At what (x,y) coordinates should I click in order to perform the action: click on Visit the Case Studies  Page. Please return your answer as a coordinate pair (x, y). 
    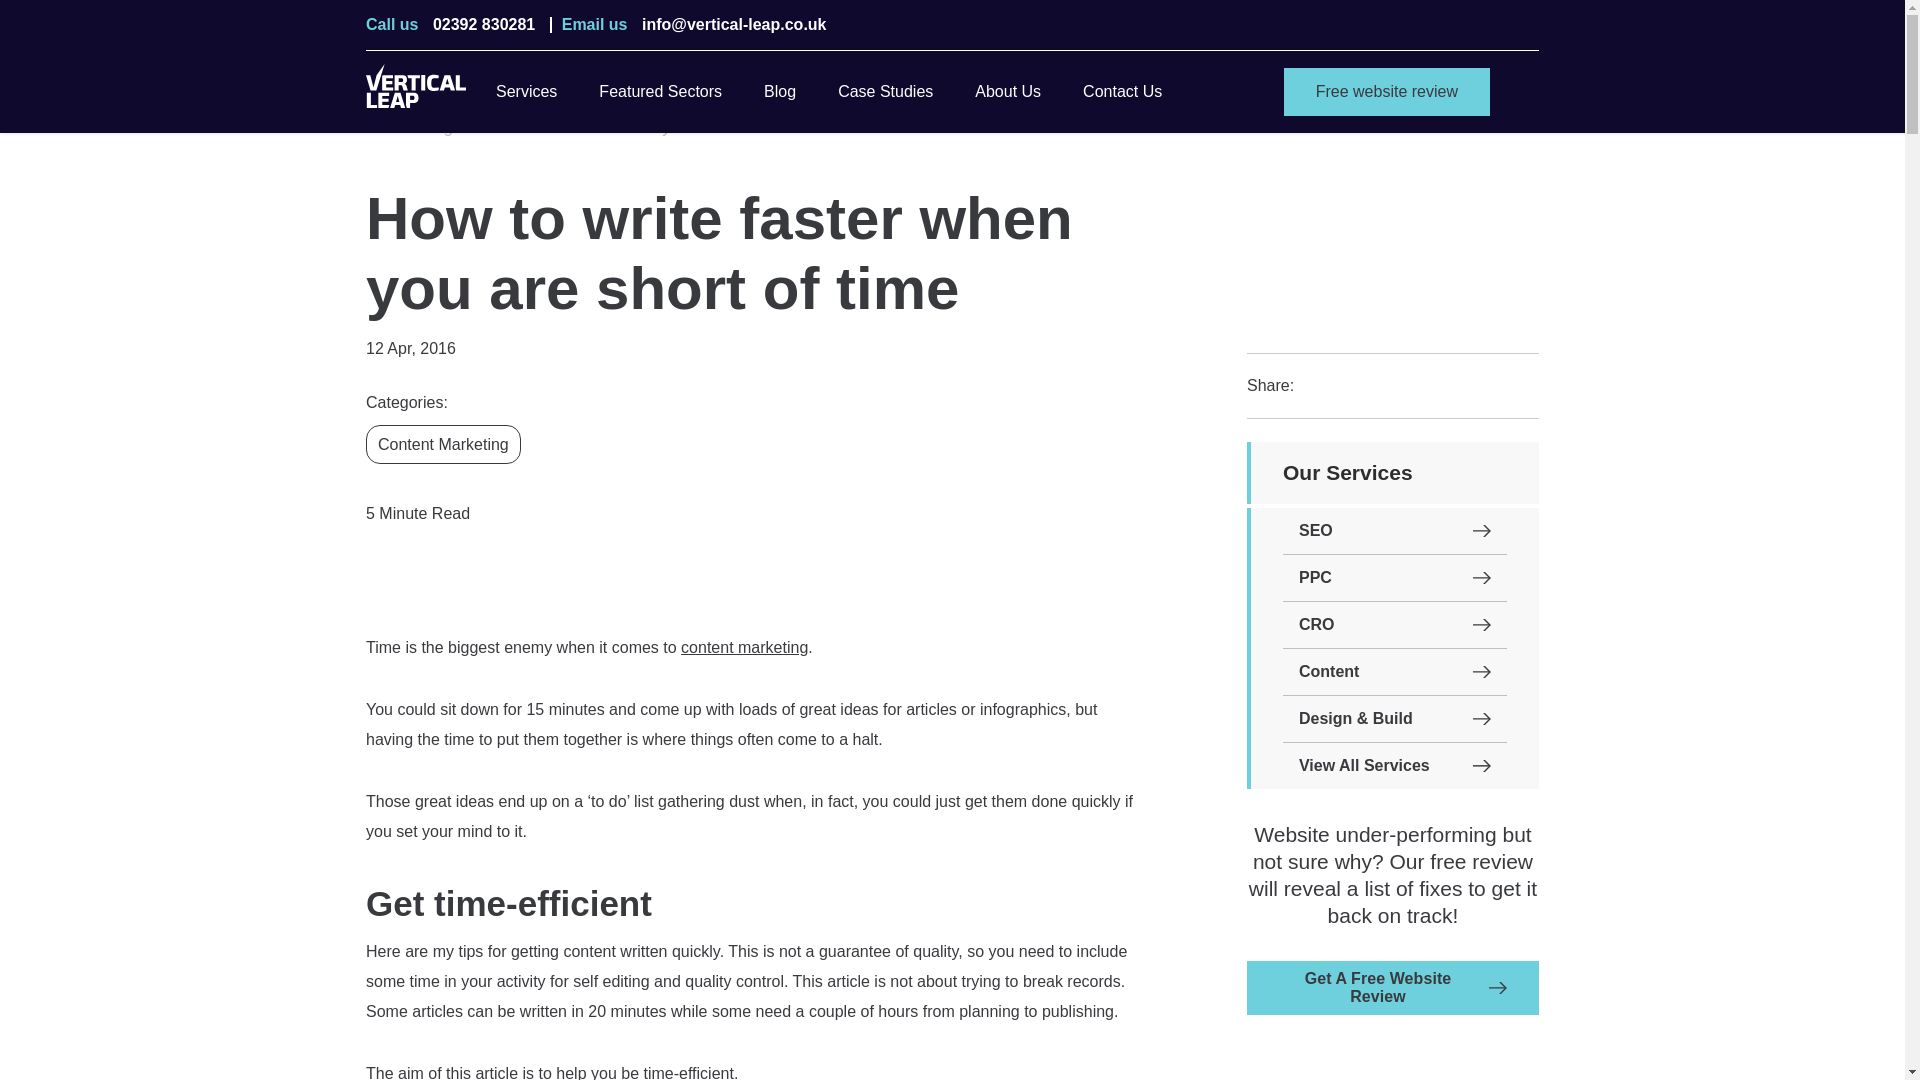
    Looking at the image, I should click on (885, 91).